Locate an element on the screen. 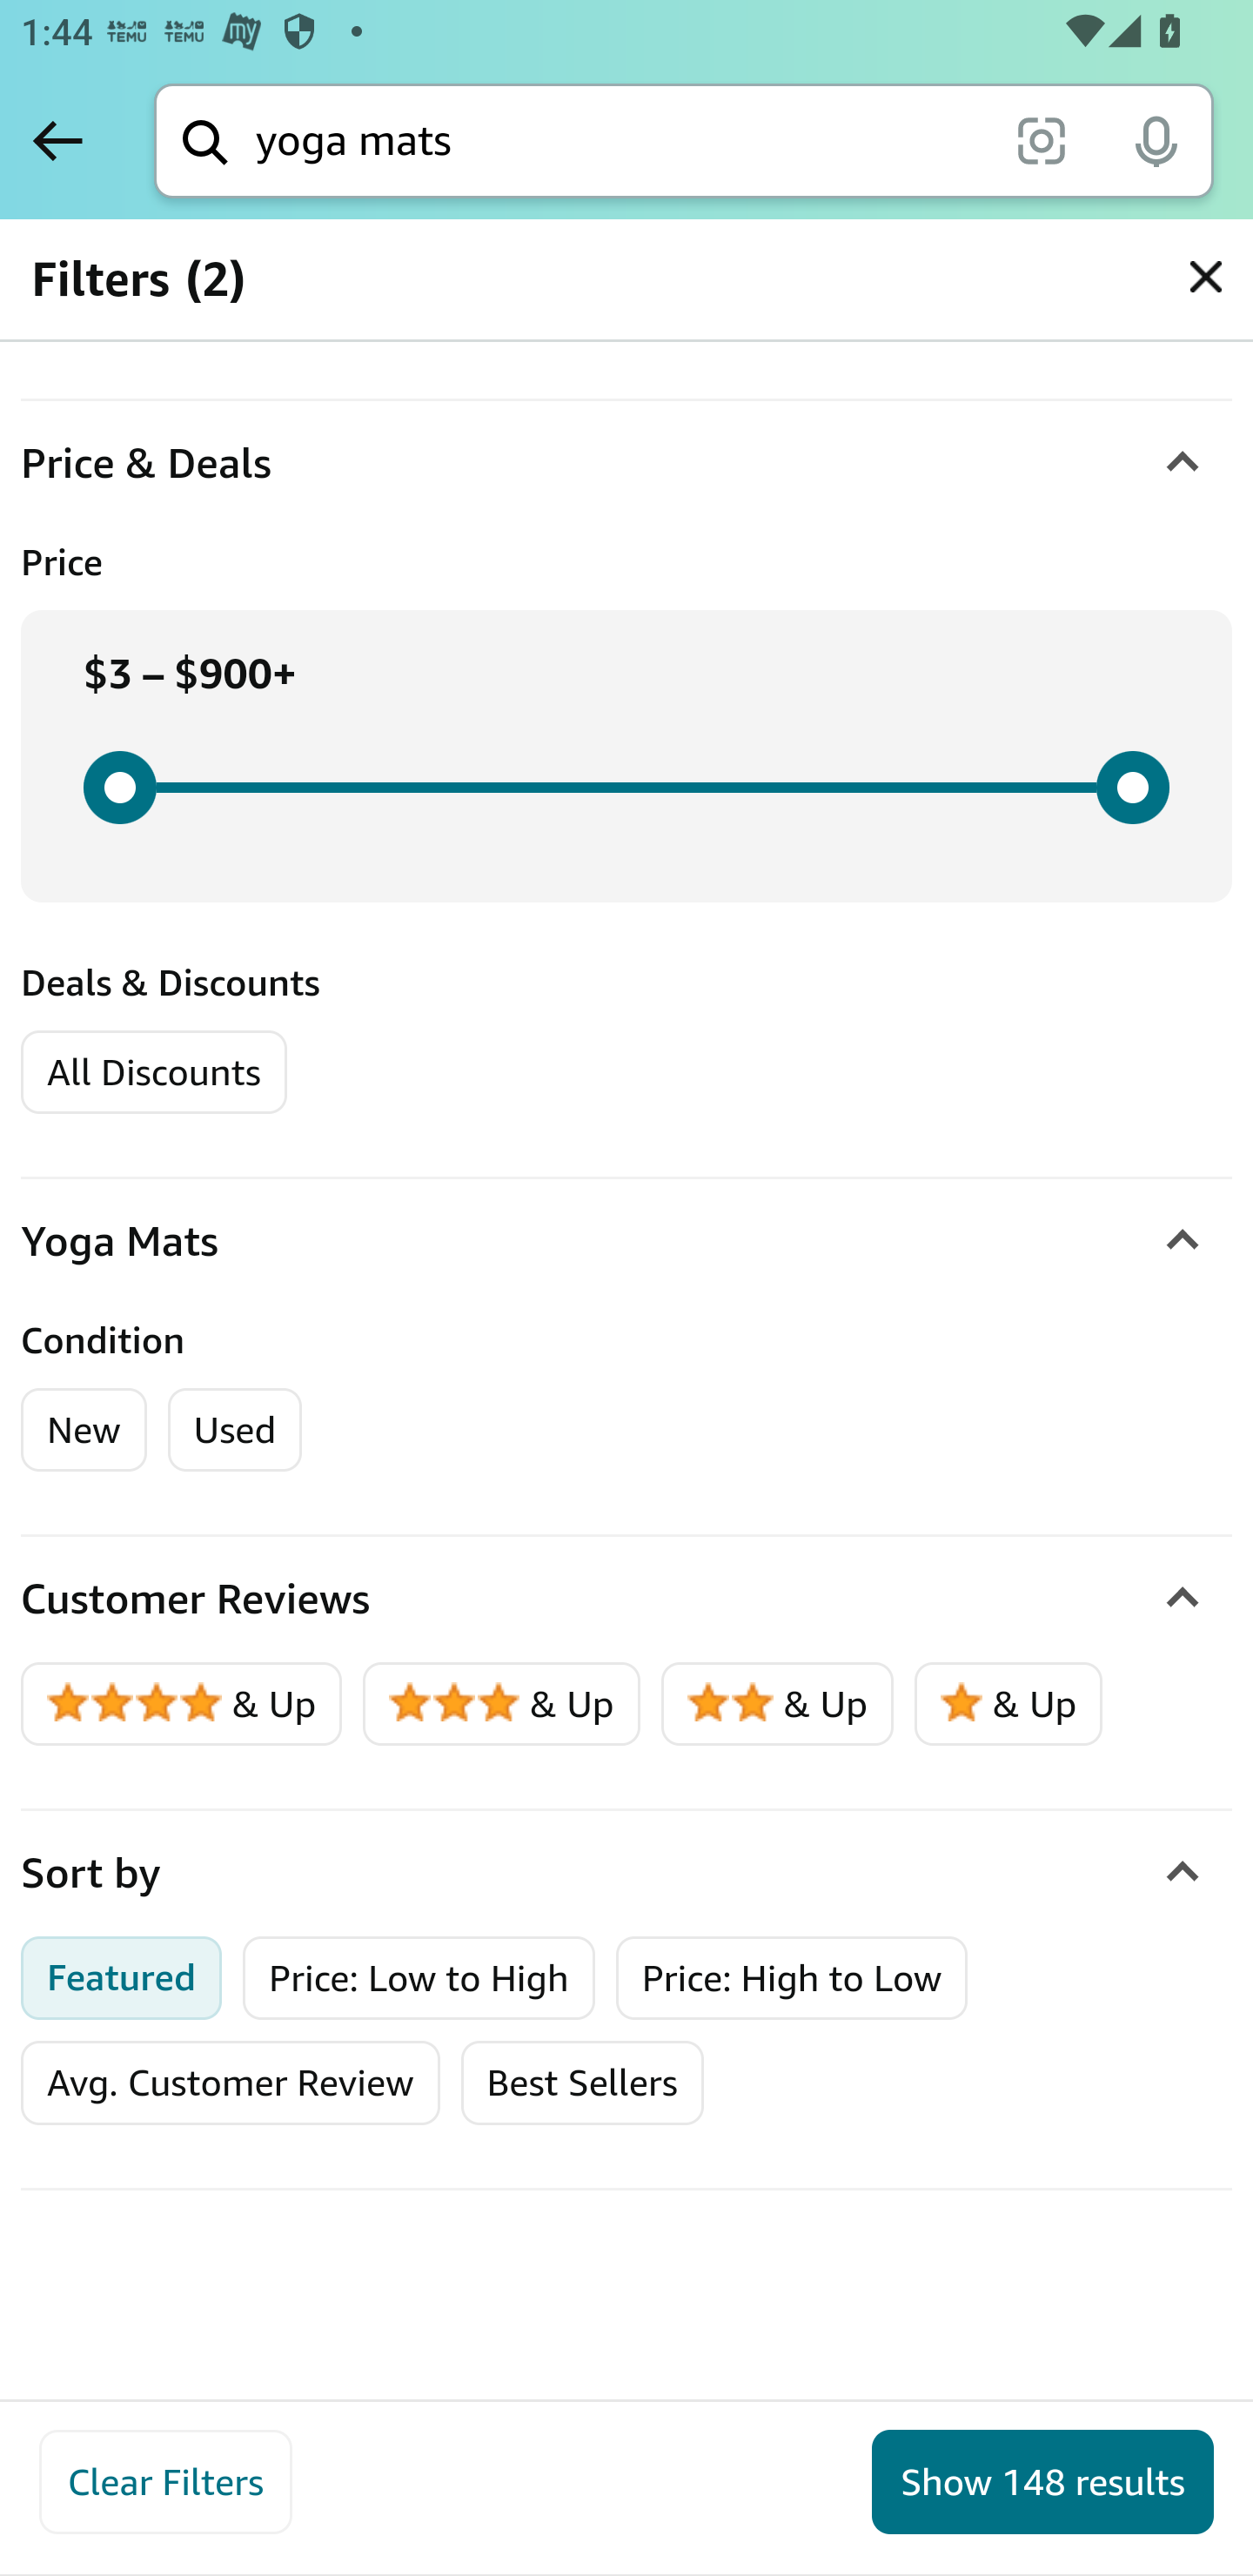 The width and height of the screenshot is (1253, 2576). Price & Deals is located at coordinates (626, 463).